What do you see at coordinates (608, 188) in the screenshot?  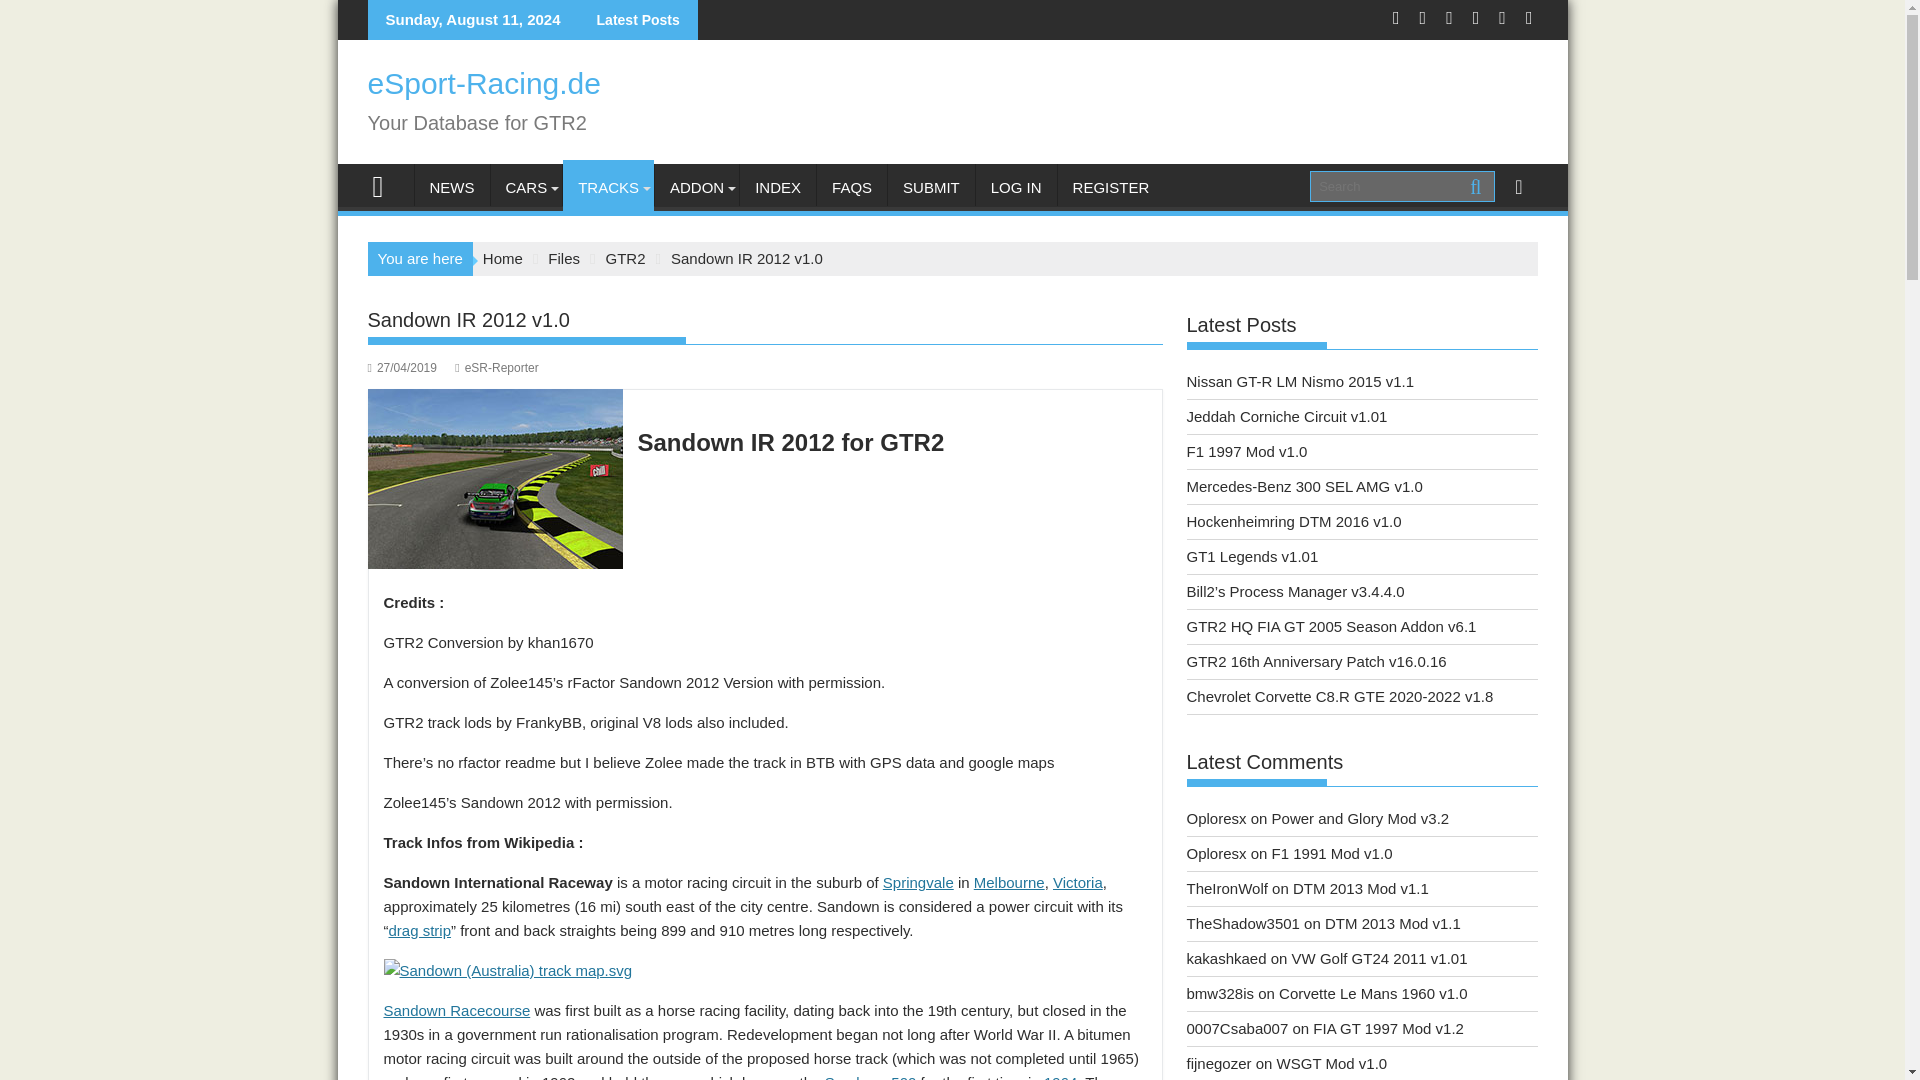 I see `TRACKS` at bounding box center [608, 188].